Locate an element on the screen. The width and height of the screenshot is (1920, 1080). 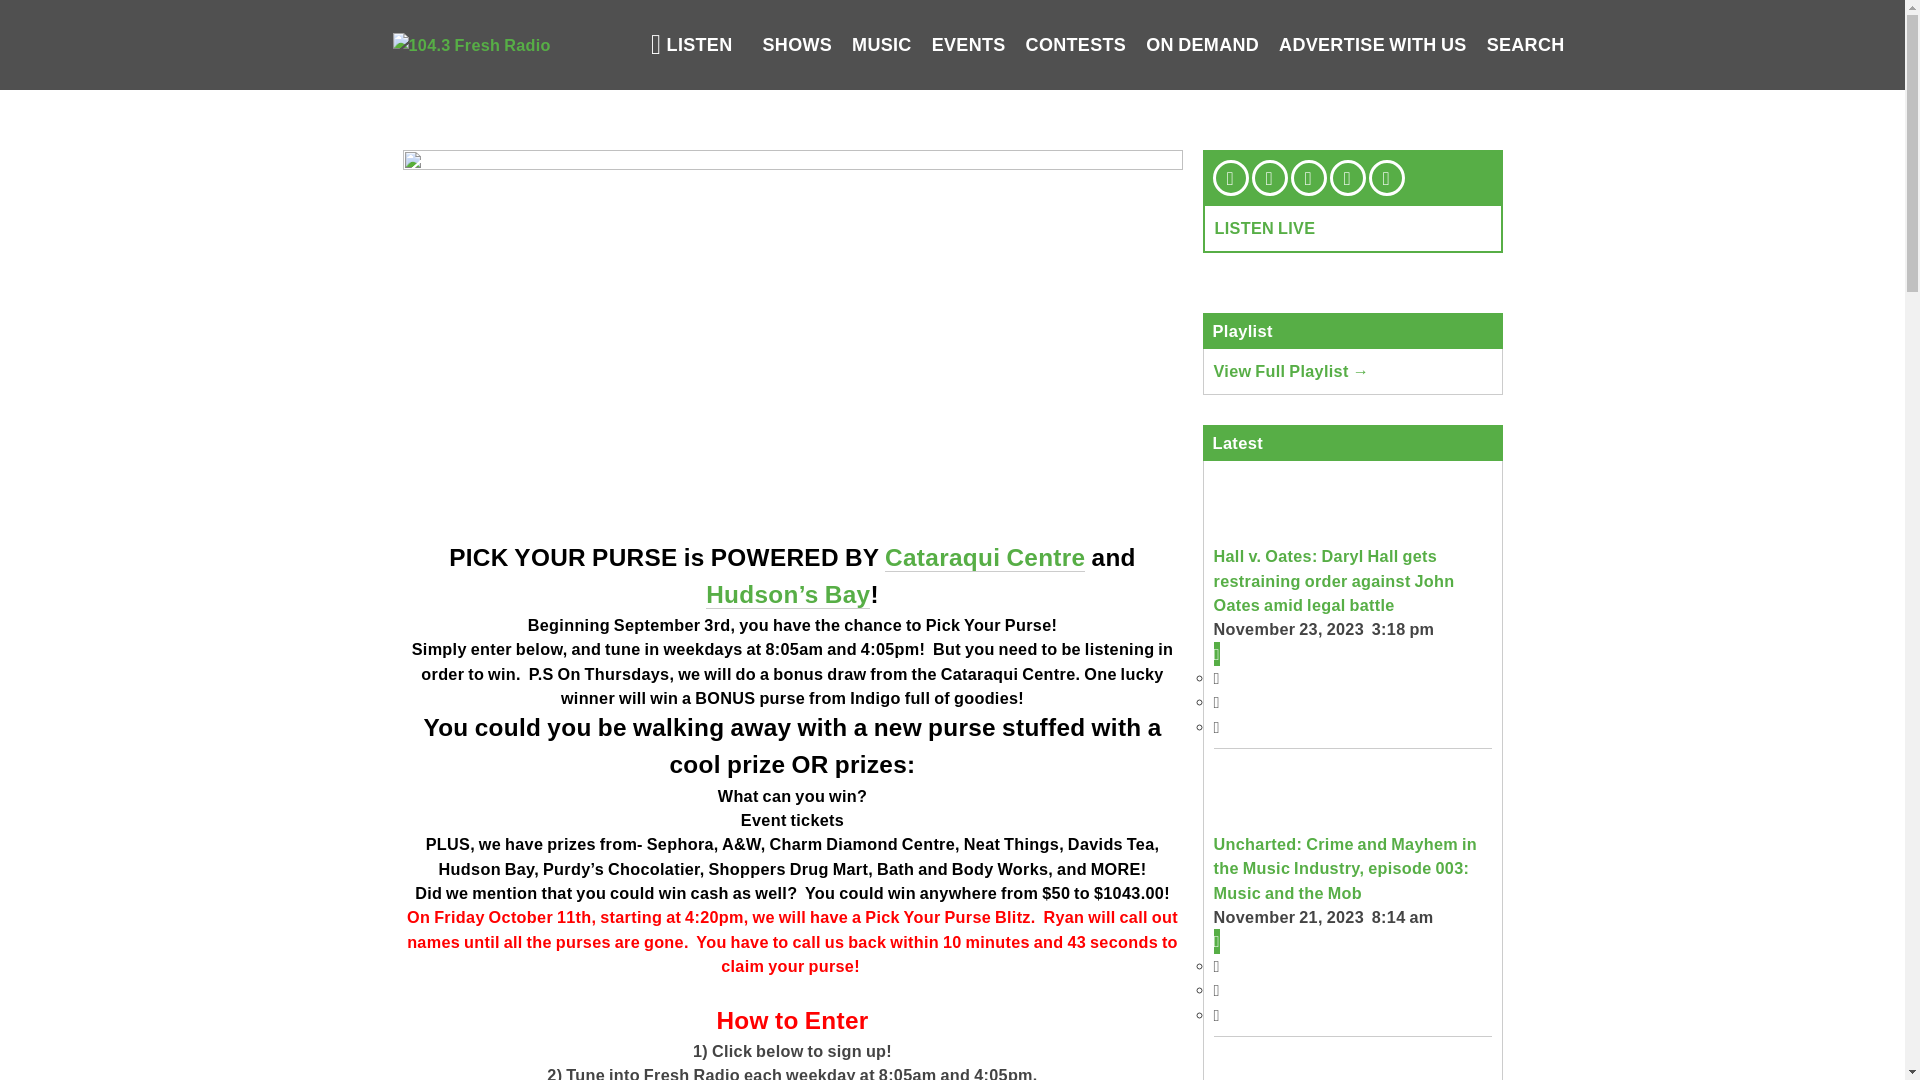
LISTEN is located at coordinates (692, 45).